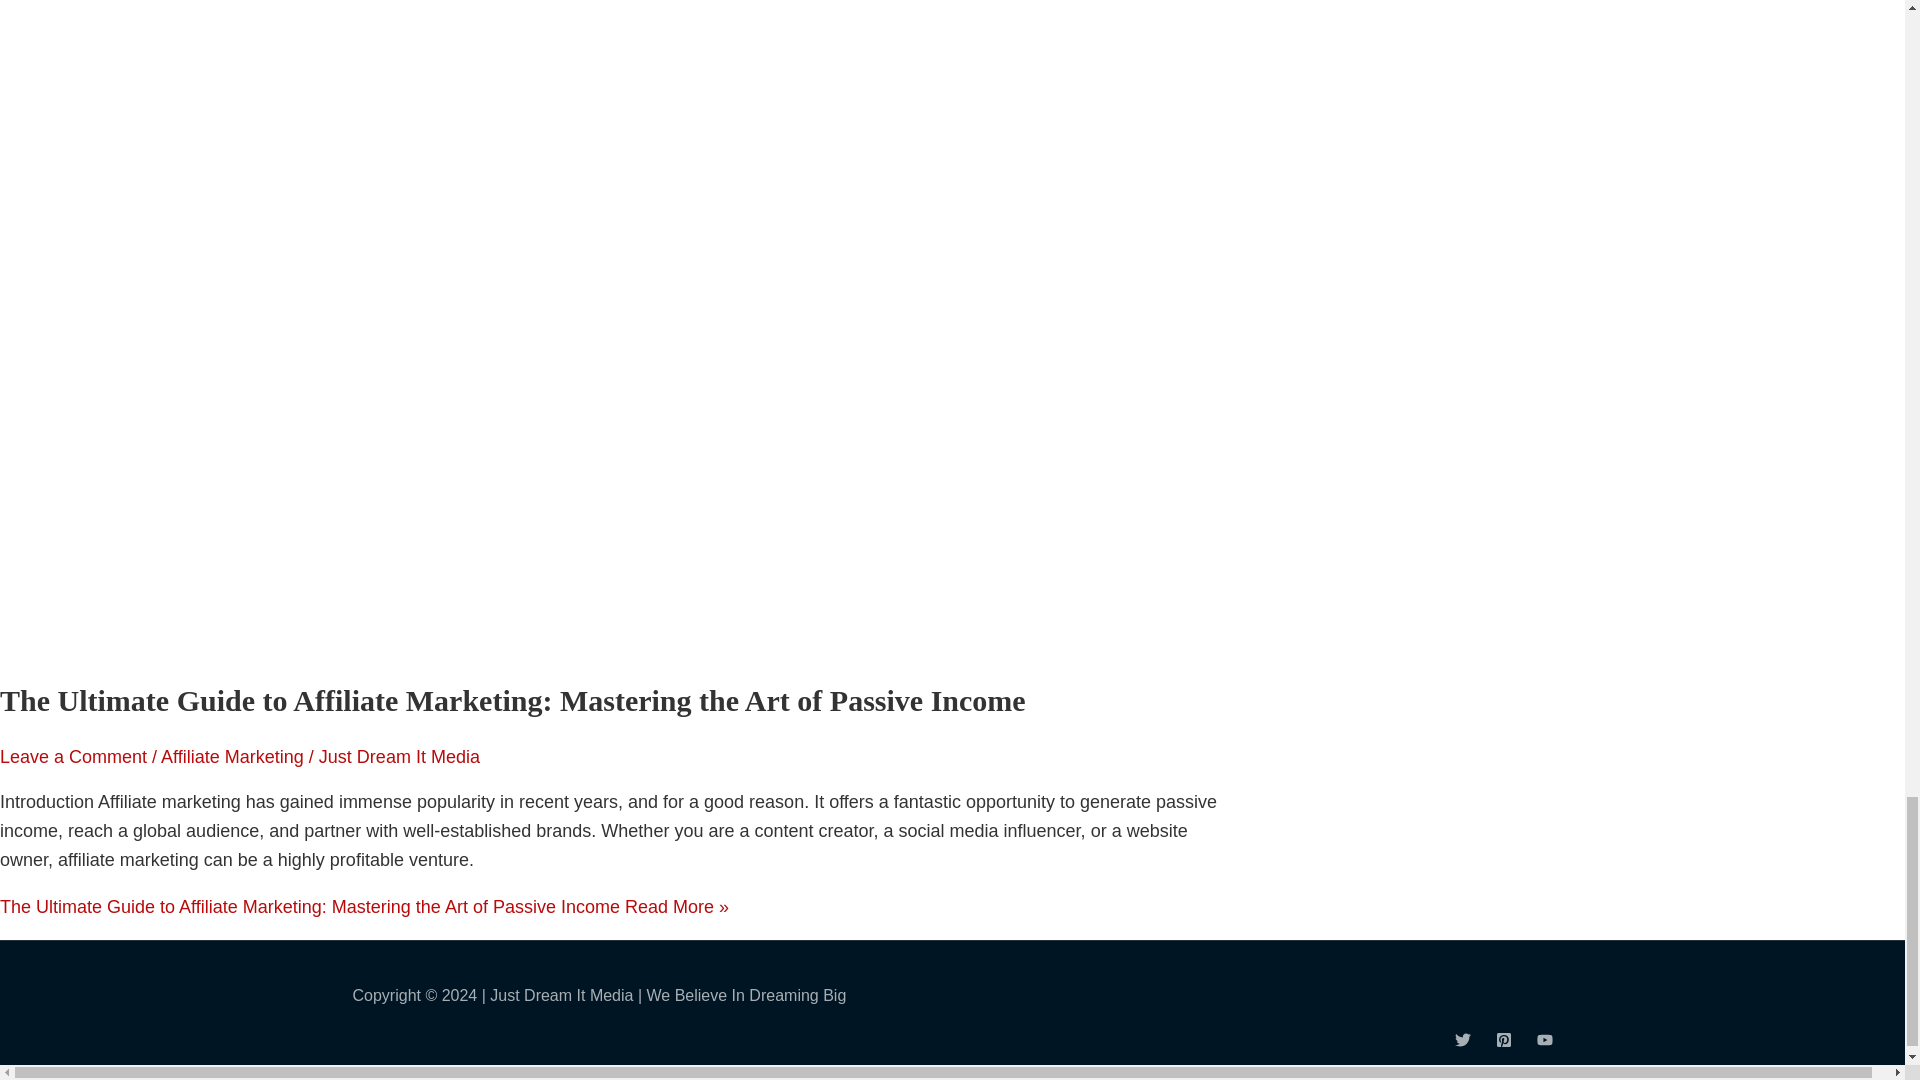 This screenshot has width=1920, height=1080. What do you see at coordinates (399, 756) in the screenshot?
I see `View all posts by Just Dream It Media` at bounding box center [399, 756].